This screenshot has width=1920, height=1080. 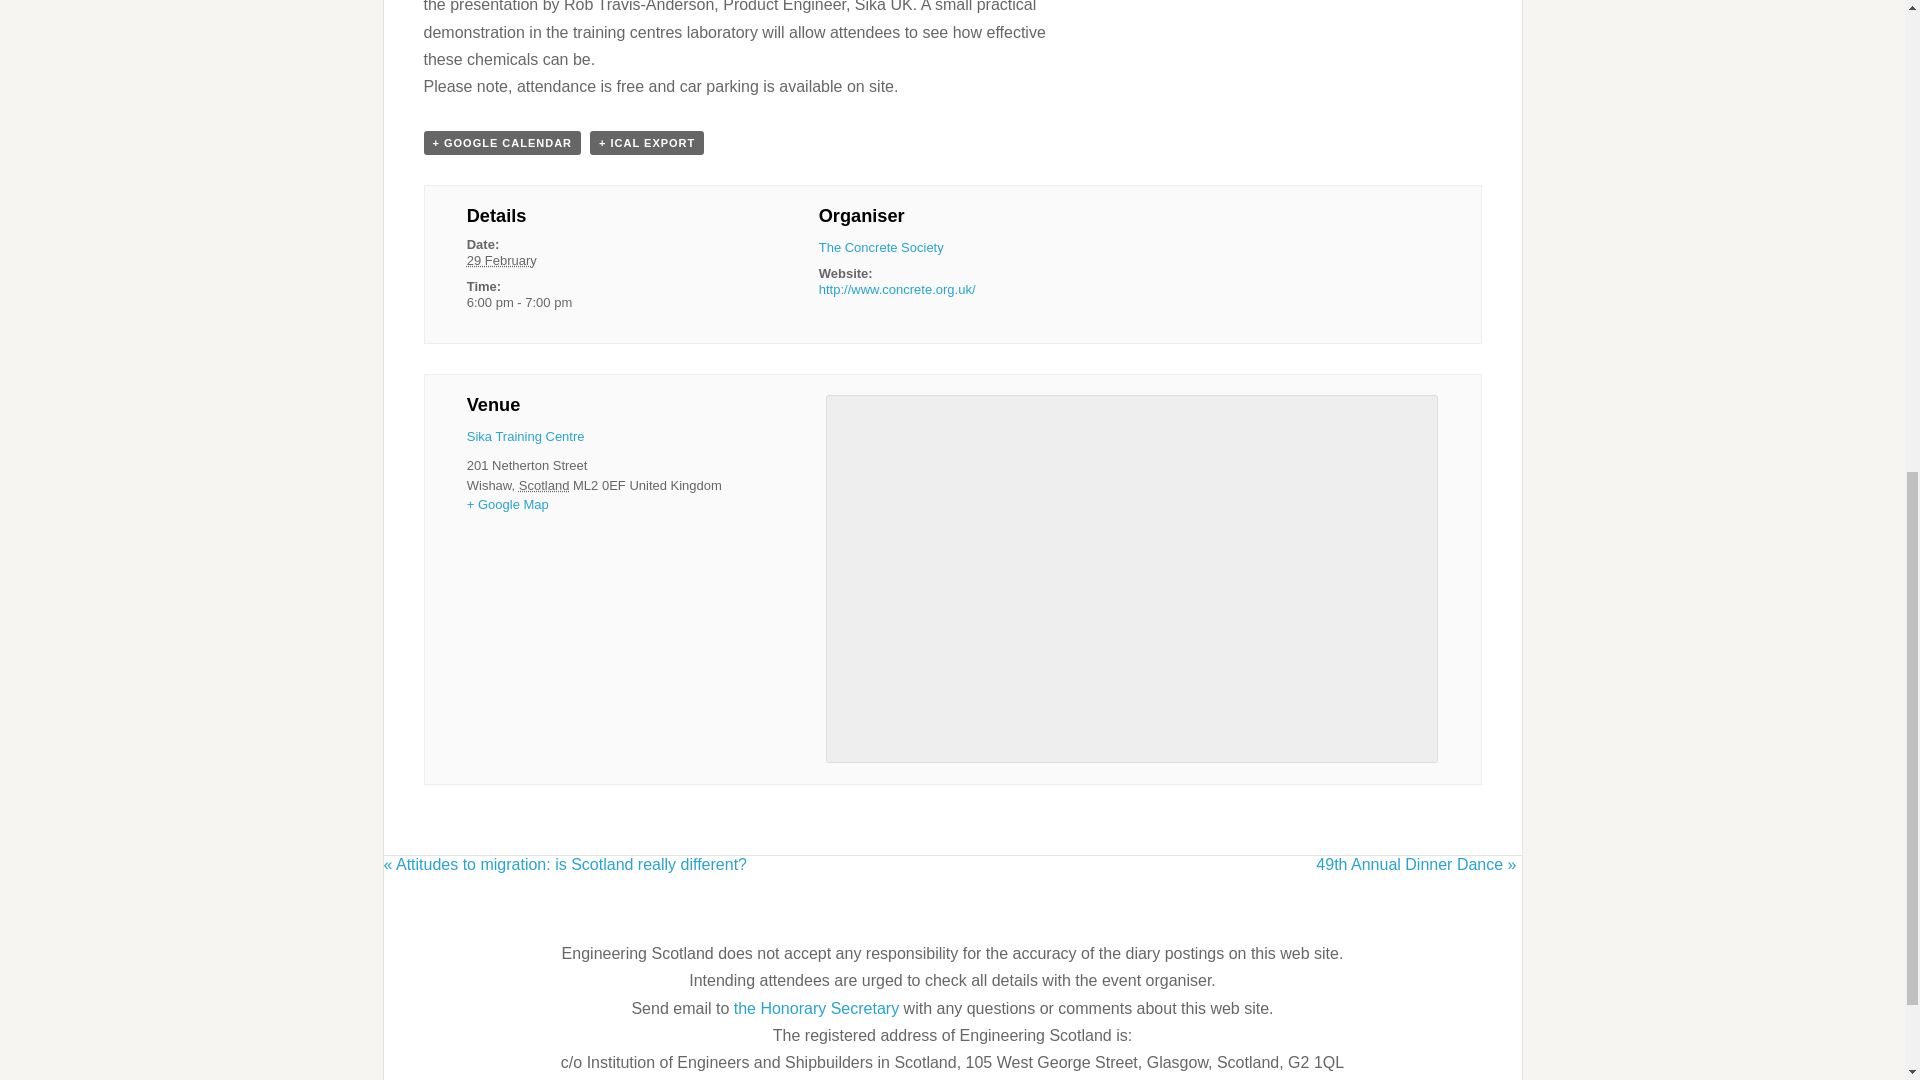 What do you see at coordinates (544, 485) in the screenshot?
I see `Scotland` at bounding box center [544, 485].